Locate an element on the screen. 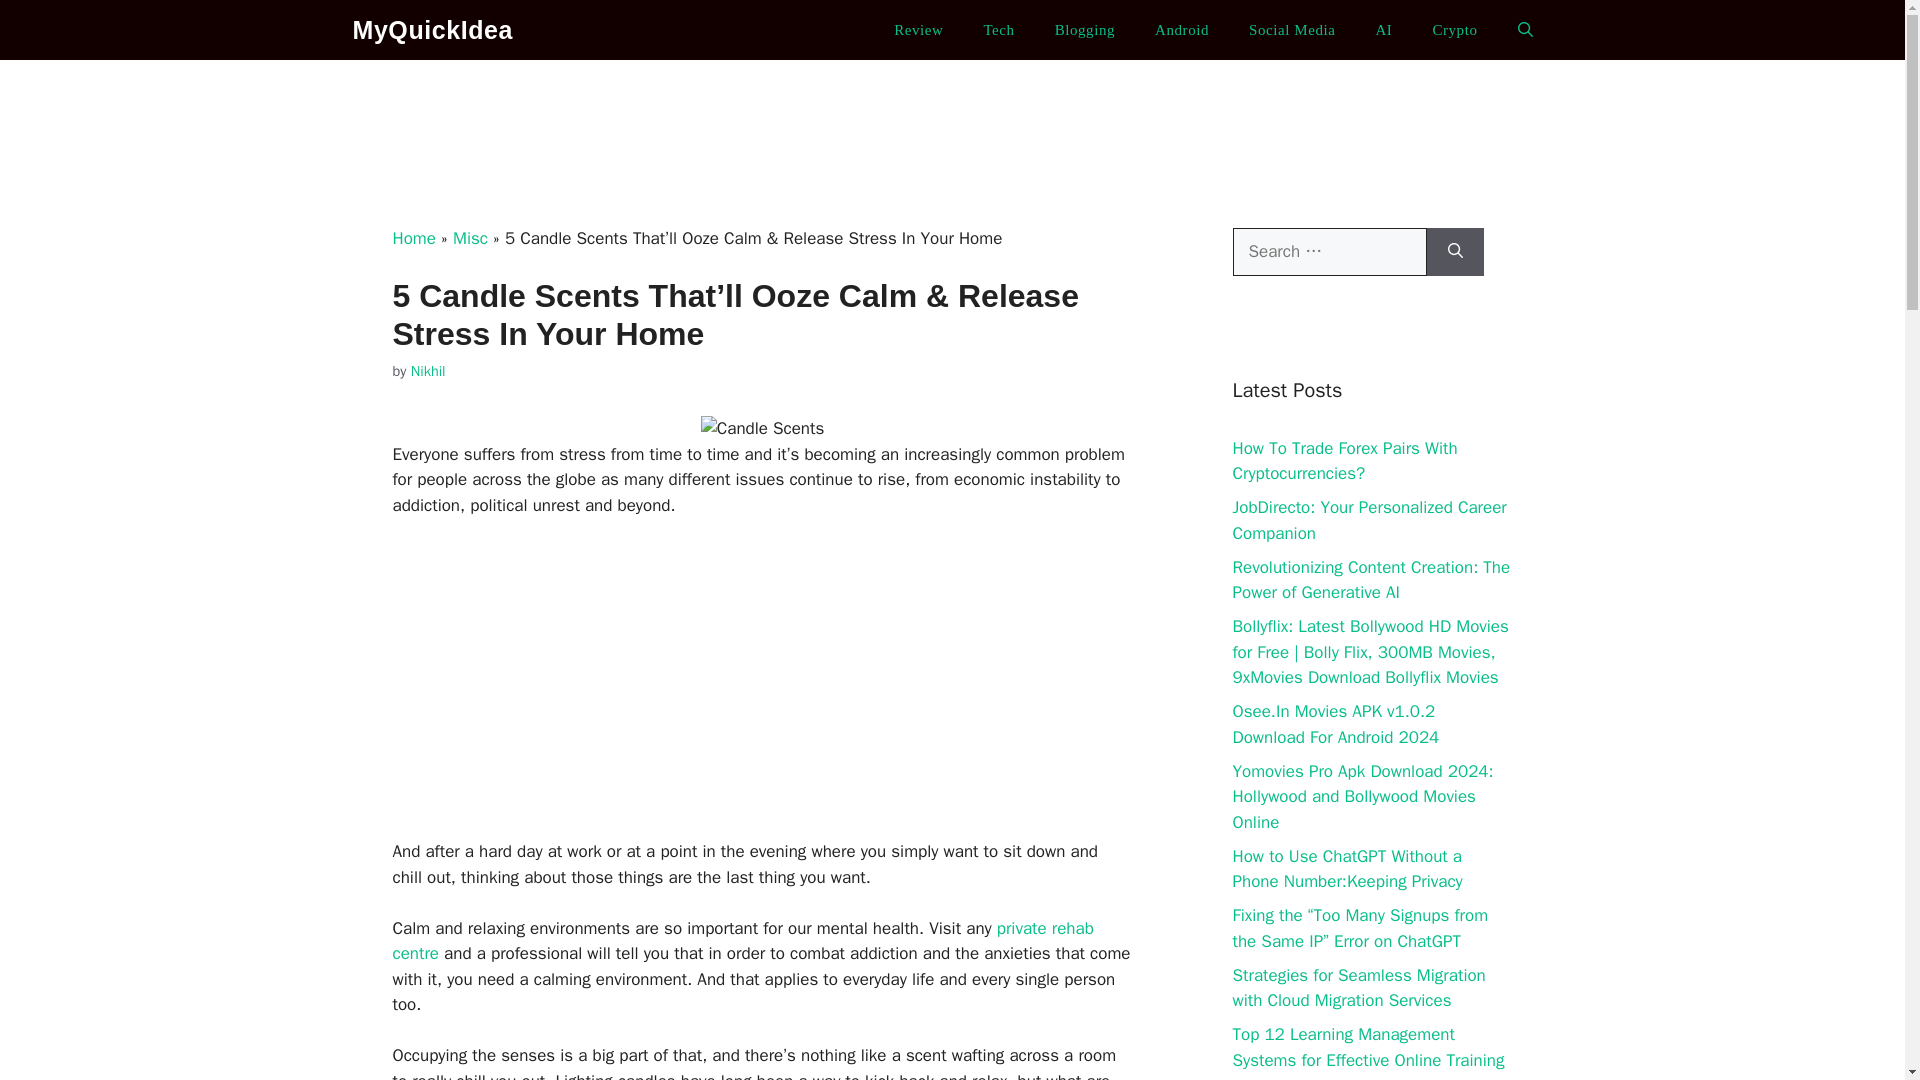 The height and width of the screenshot is (1080, 1920). MyQuickIdea is located at coordinates (432, 30).